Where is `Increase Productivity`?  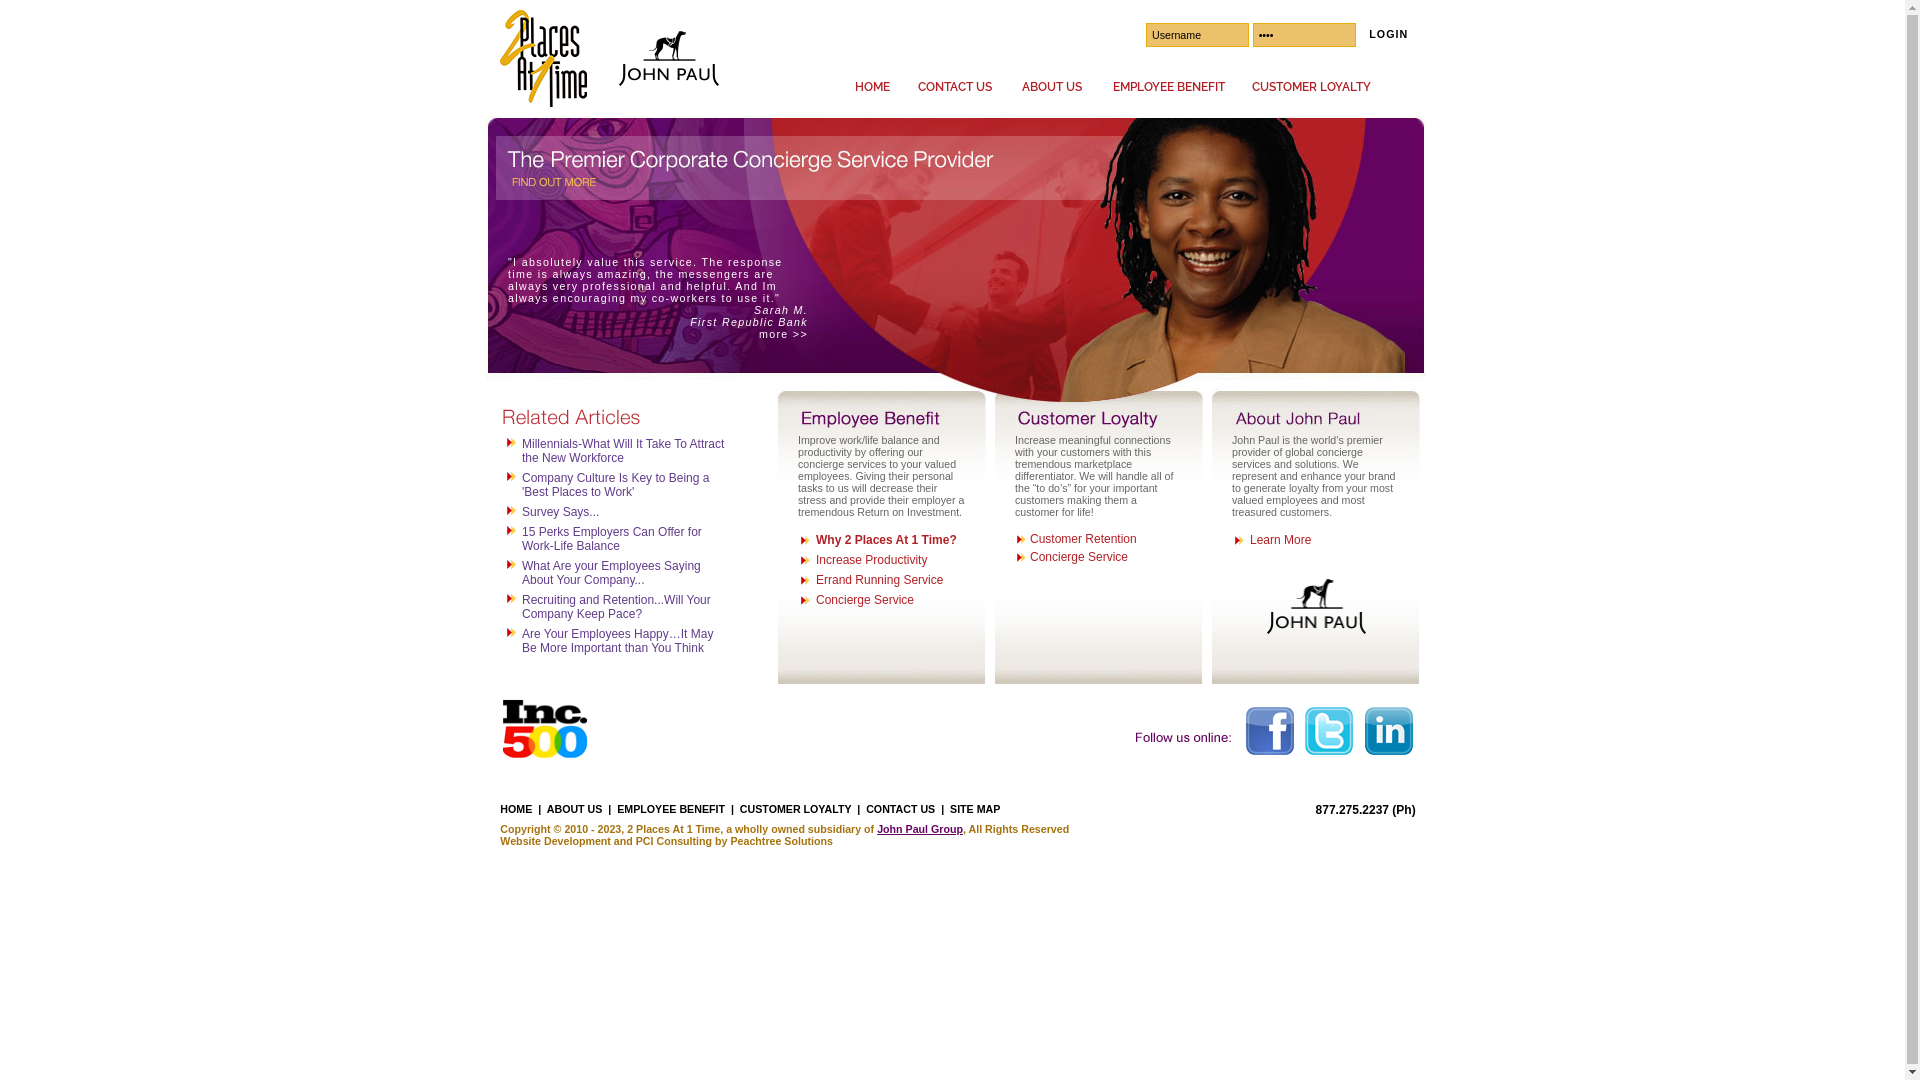 Increase Productivity is located at coordinates (872, 560).